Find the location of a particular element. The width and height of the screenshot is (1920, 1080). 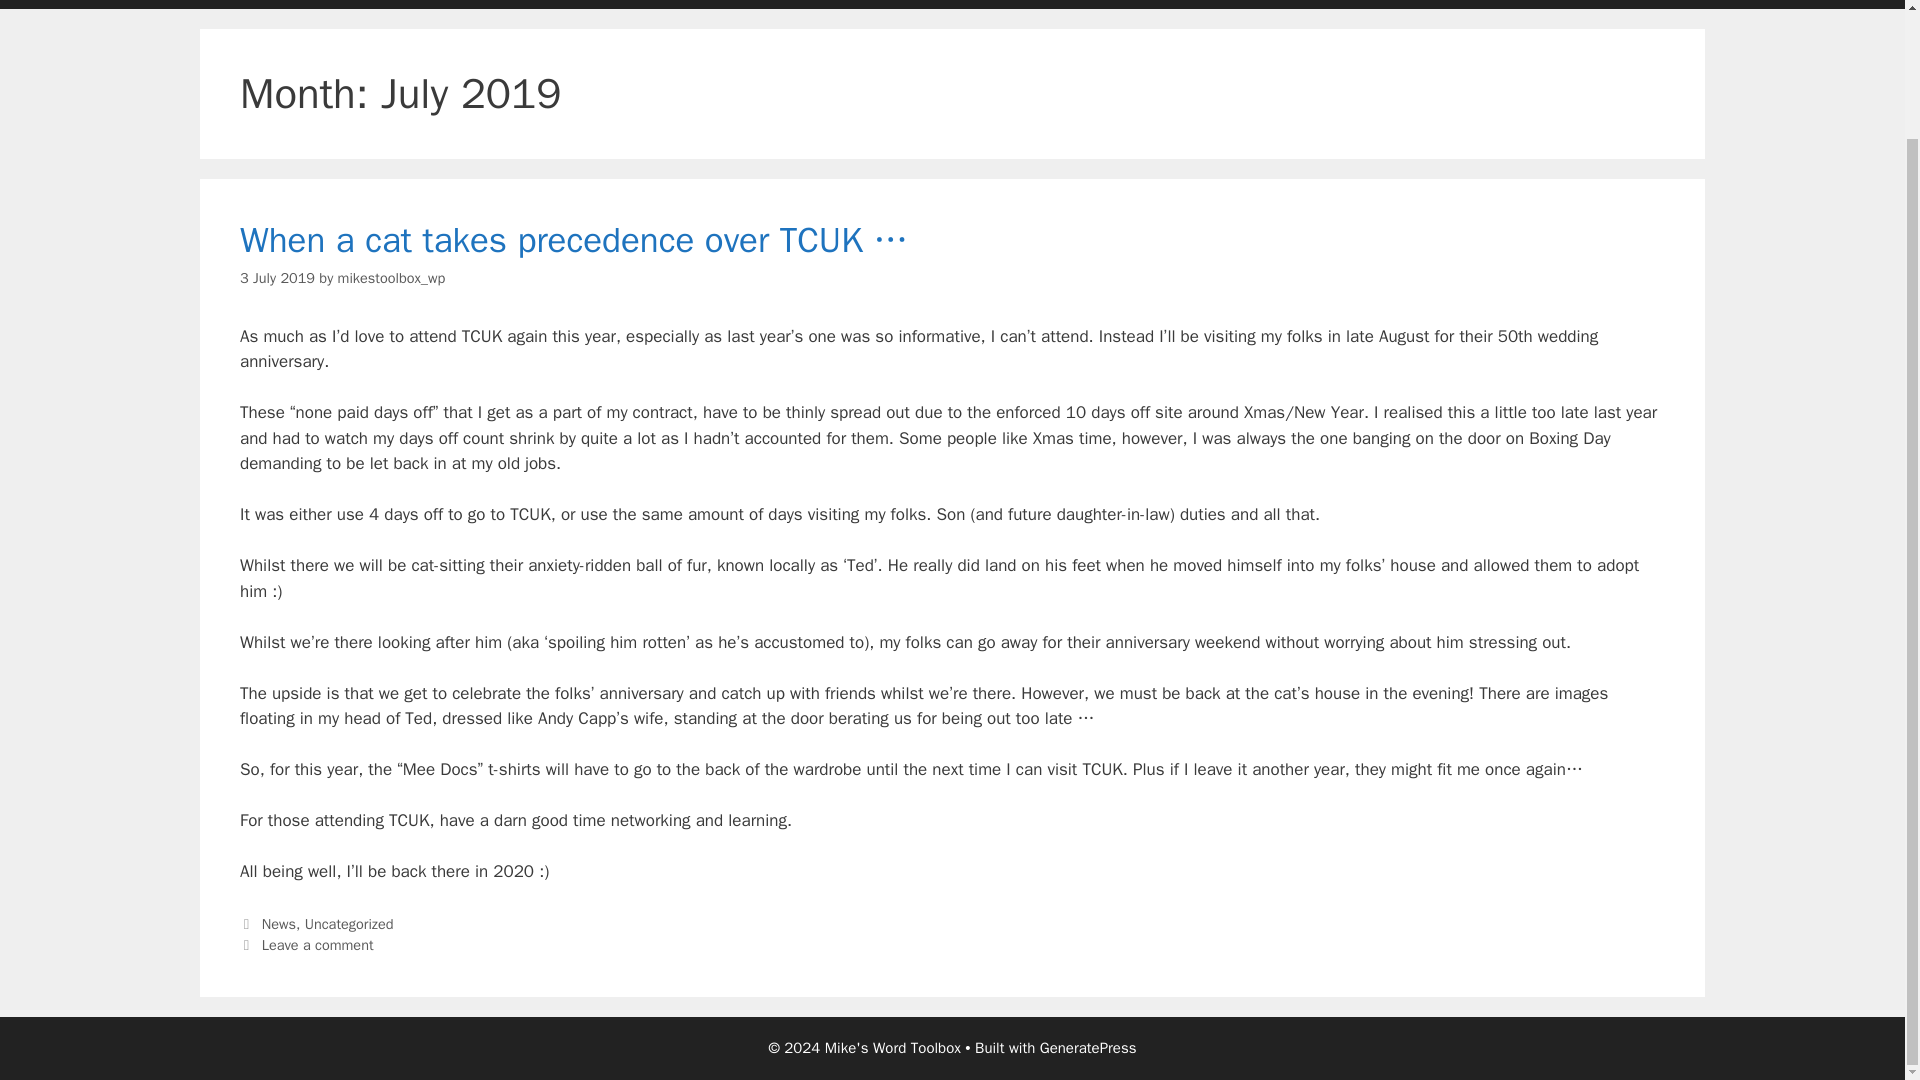

Helpdesk is located at coordinates (592, 4).